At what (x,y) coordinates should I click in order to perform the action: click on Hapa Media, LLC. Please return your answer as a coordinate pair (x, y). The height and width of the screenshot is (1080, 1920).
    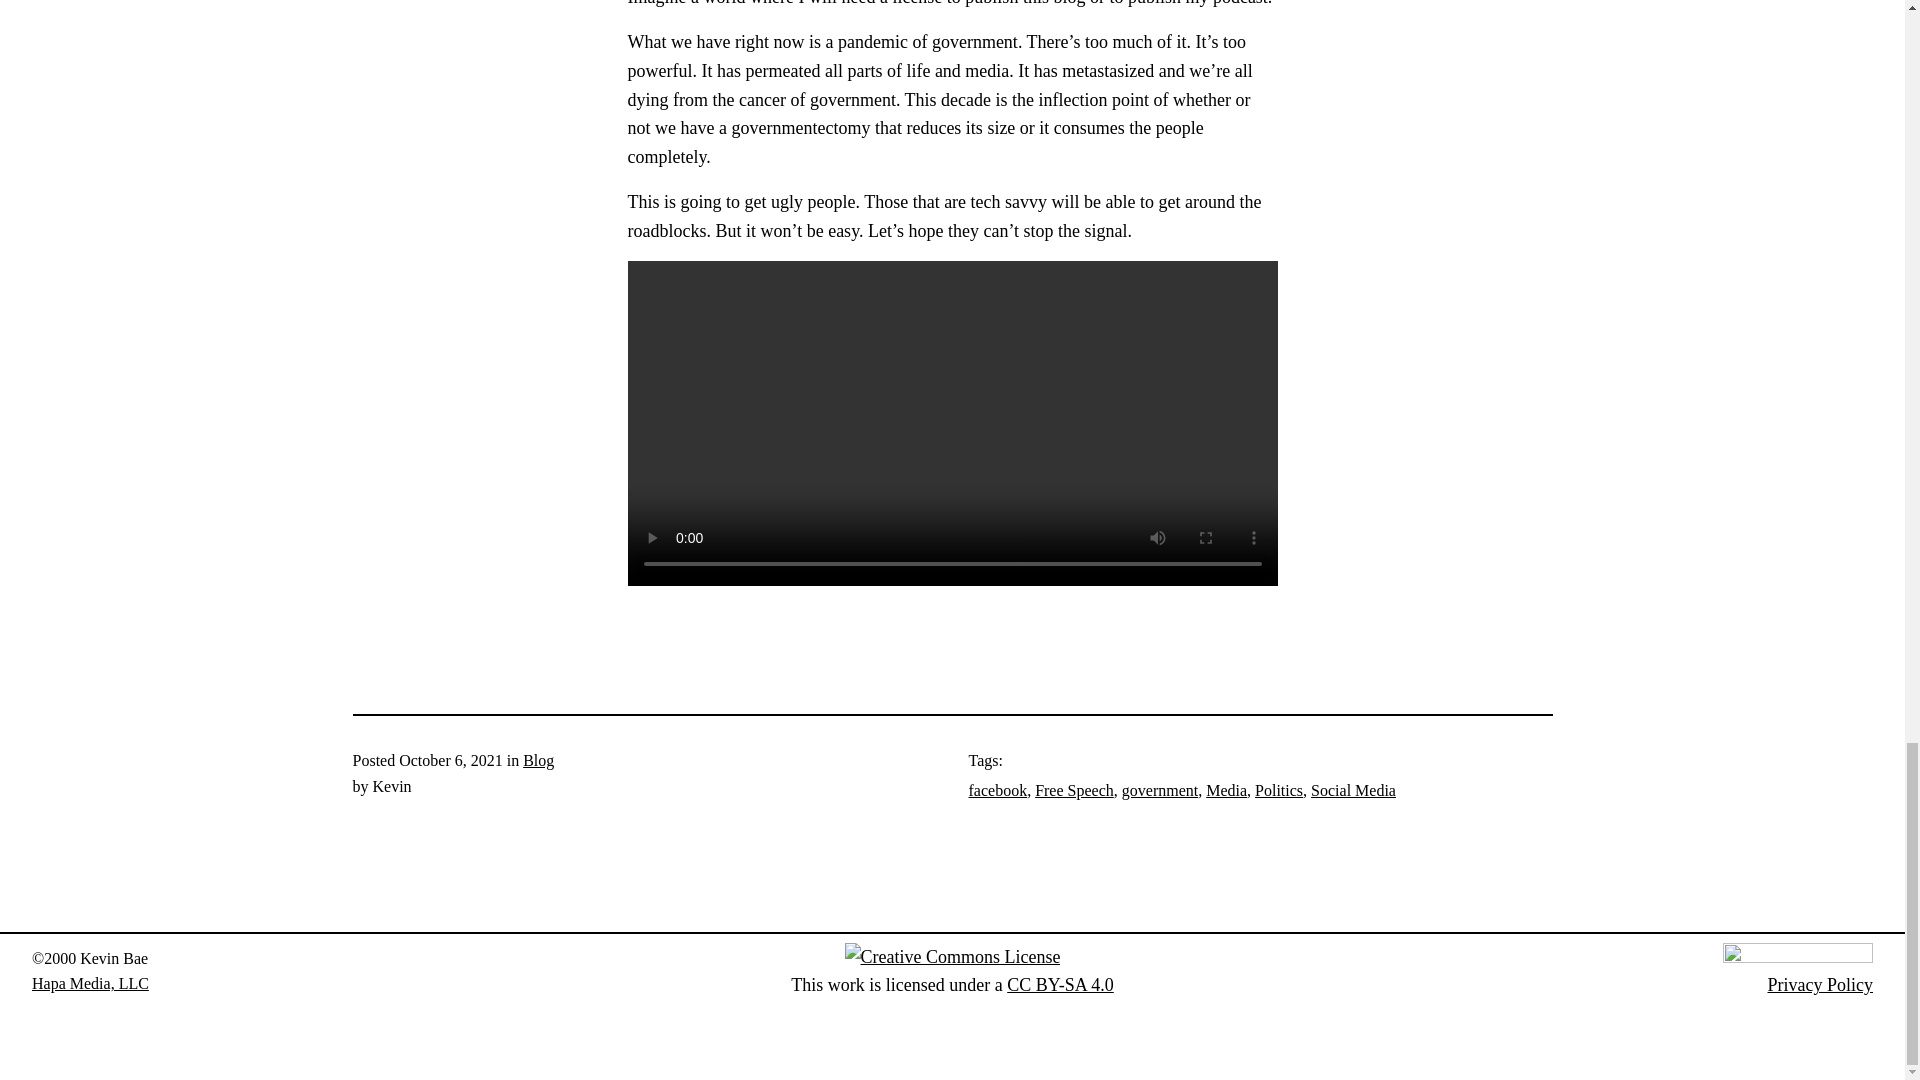
    Looking at the image, I should click on (90, 984).